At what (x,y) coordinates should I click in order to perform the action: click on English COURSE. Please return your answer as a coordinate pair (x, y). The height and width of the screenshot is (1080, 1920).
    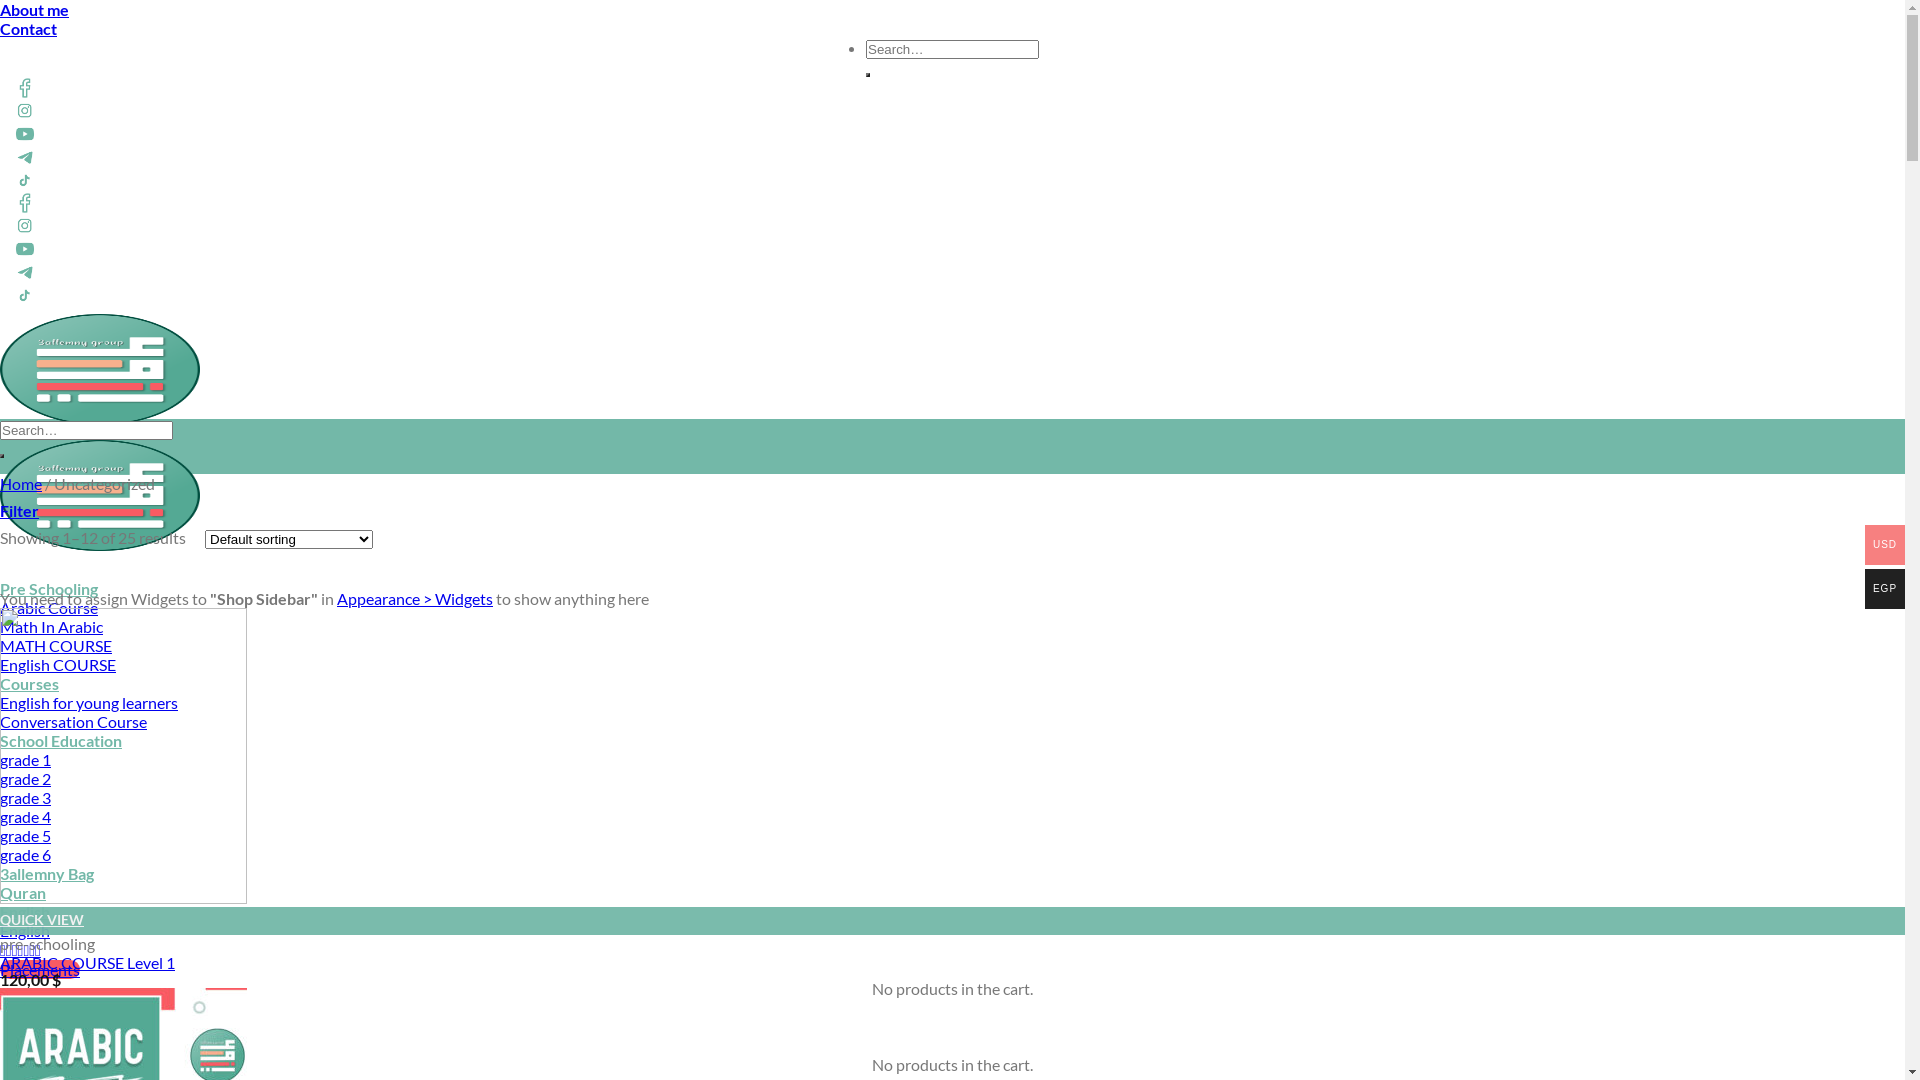
    Looking at the image, I should click on (58, 664).